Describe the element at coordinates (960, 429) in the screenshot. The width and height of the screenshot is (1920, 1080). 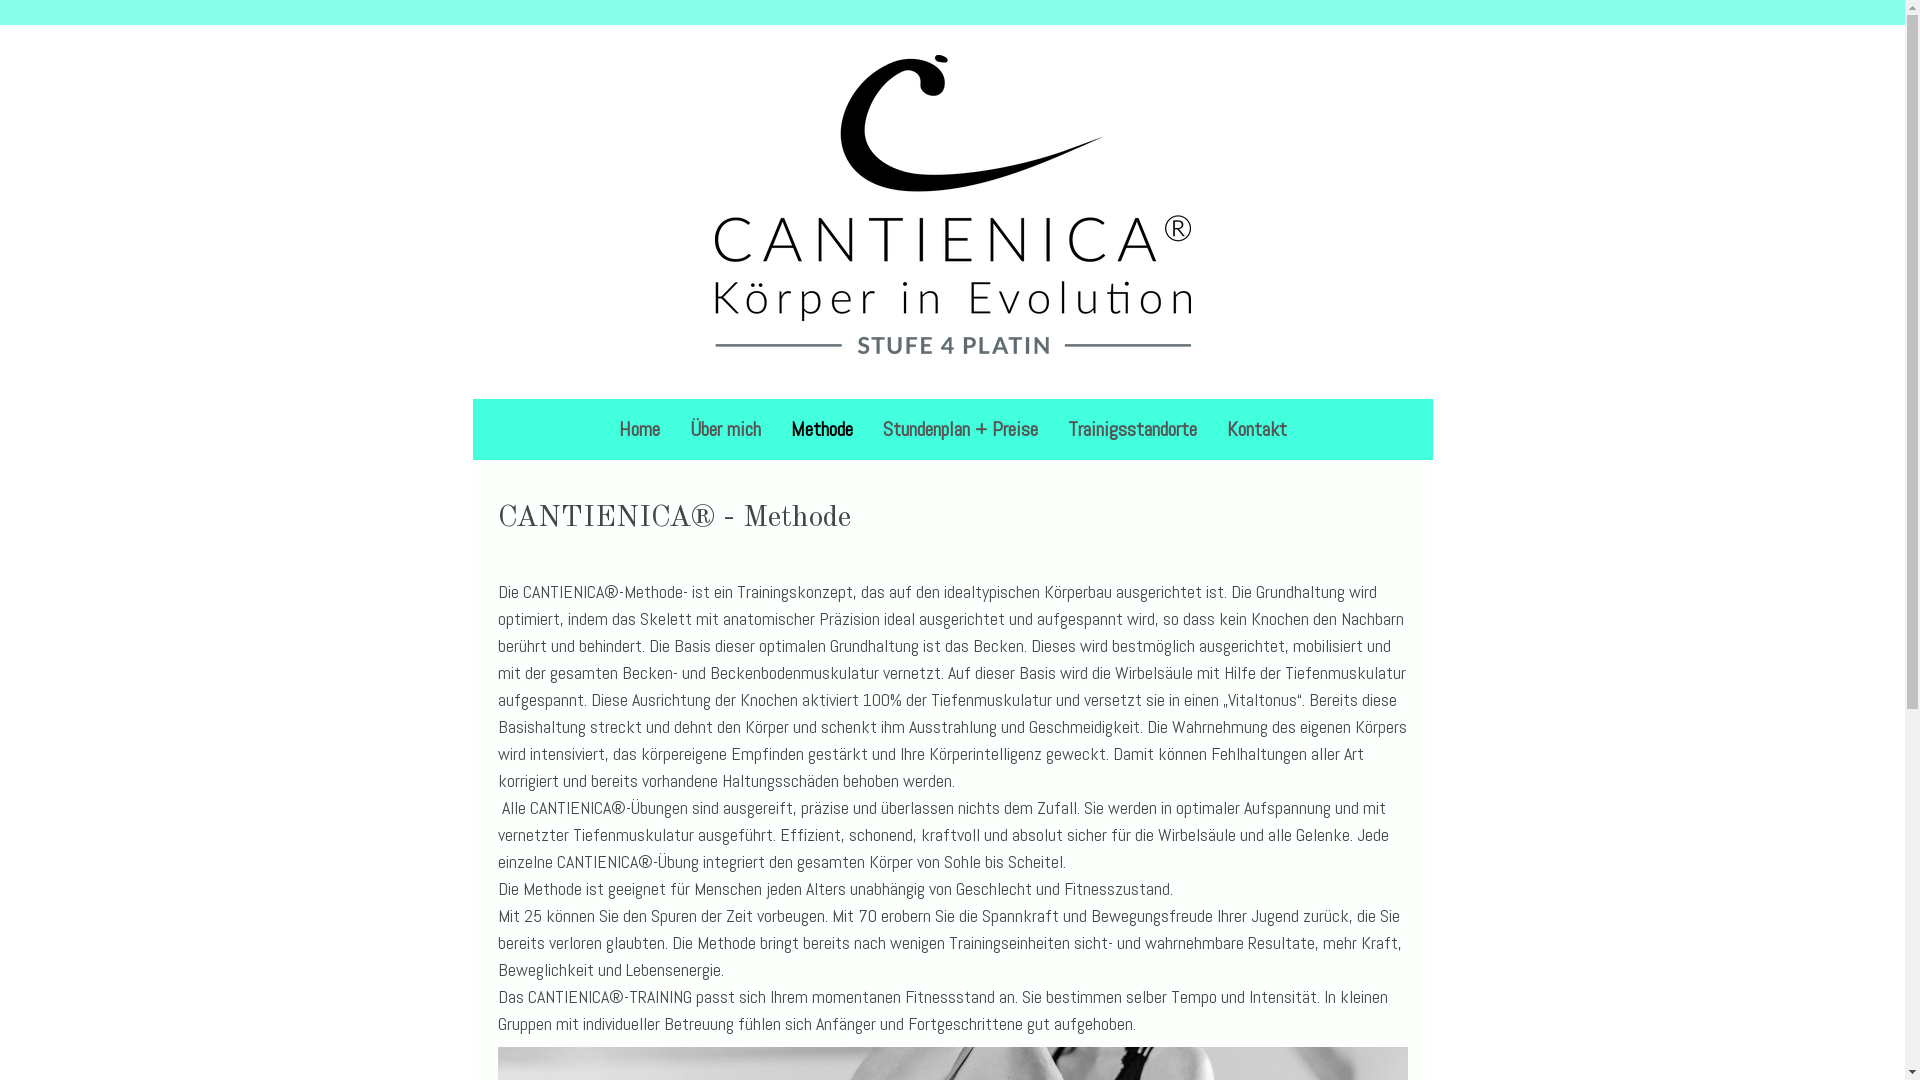
I see `Stundenplan + Preise` at that location.